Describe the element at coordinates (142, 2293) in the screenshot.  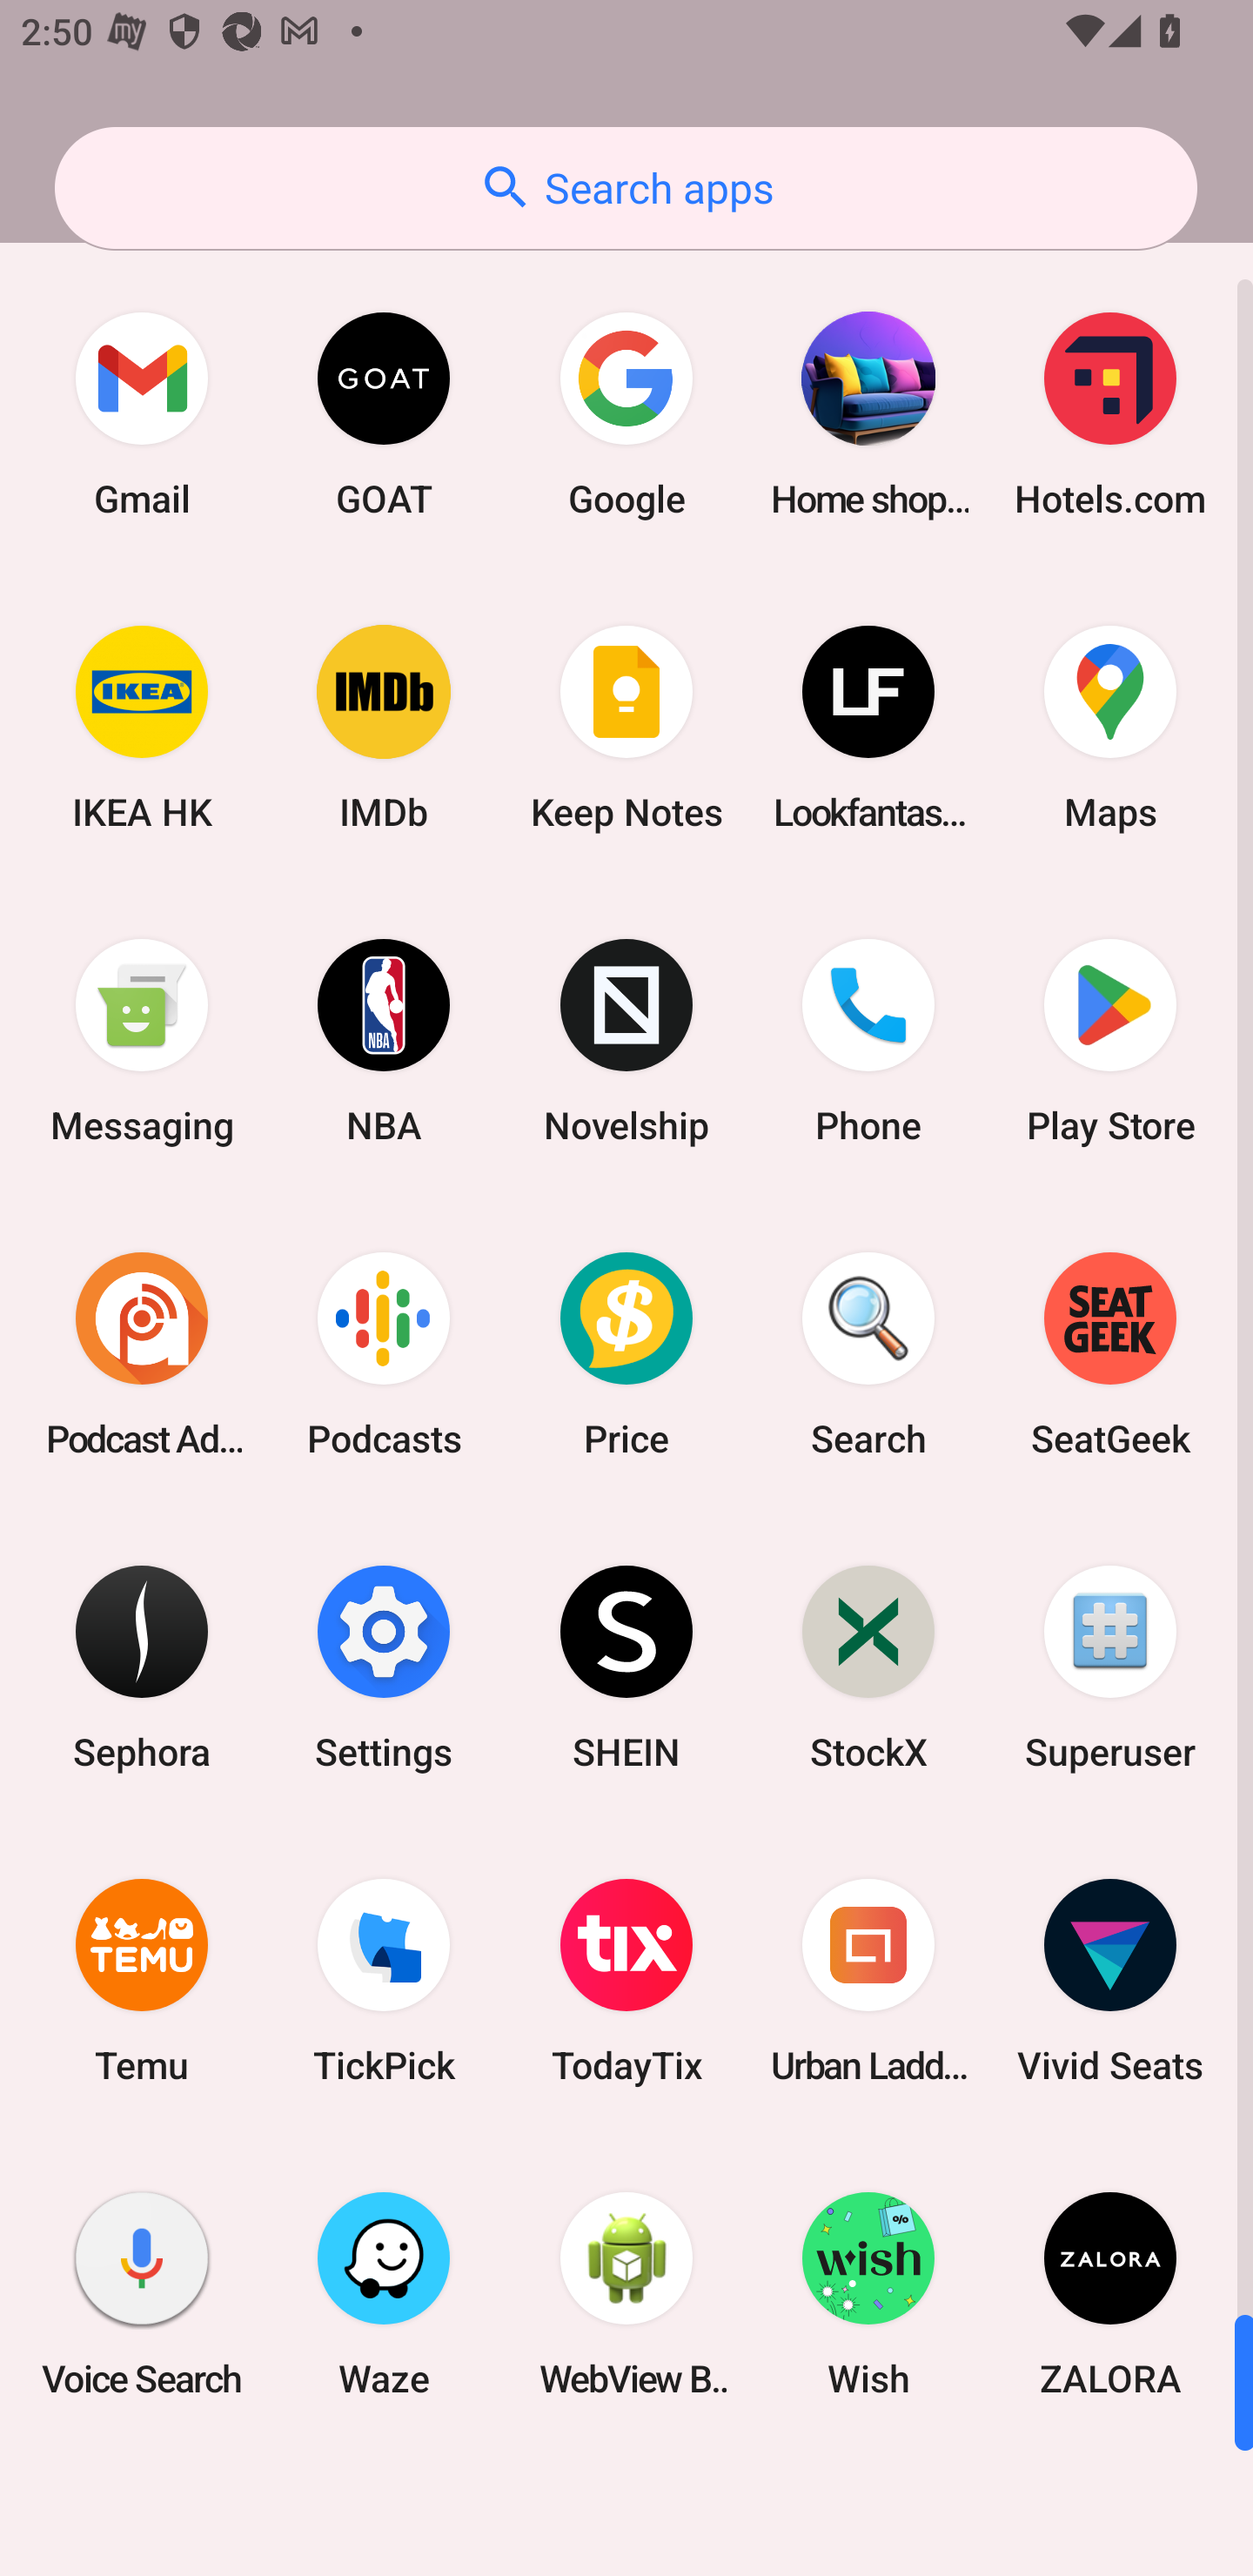
I see `Voice Search` at that location.